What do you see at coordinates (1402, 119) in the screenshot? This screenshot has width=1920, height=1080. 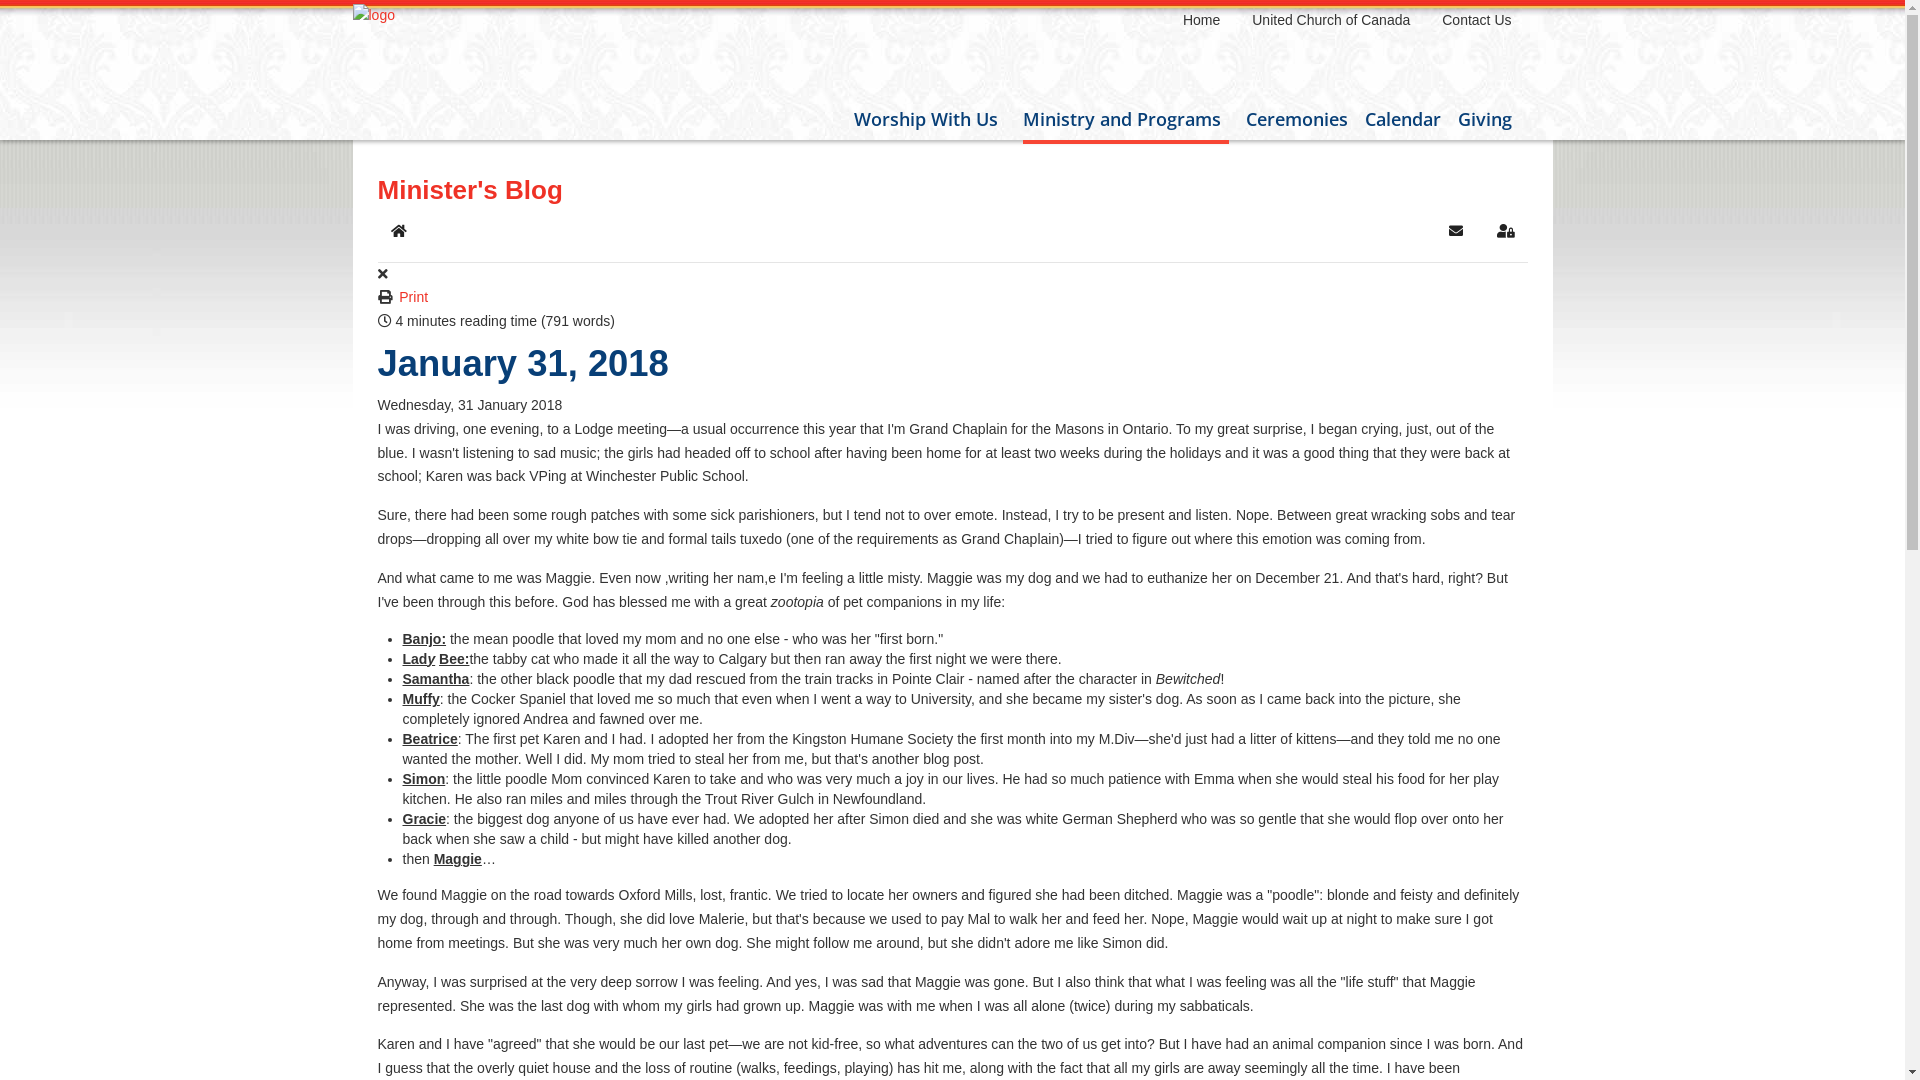 I see `Calendar` at bounding box center [1402, 119].